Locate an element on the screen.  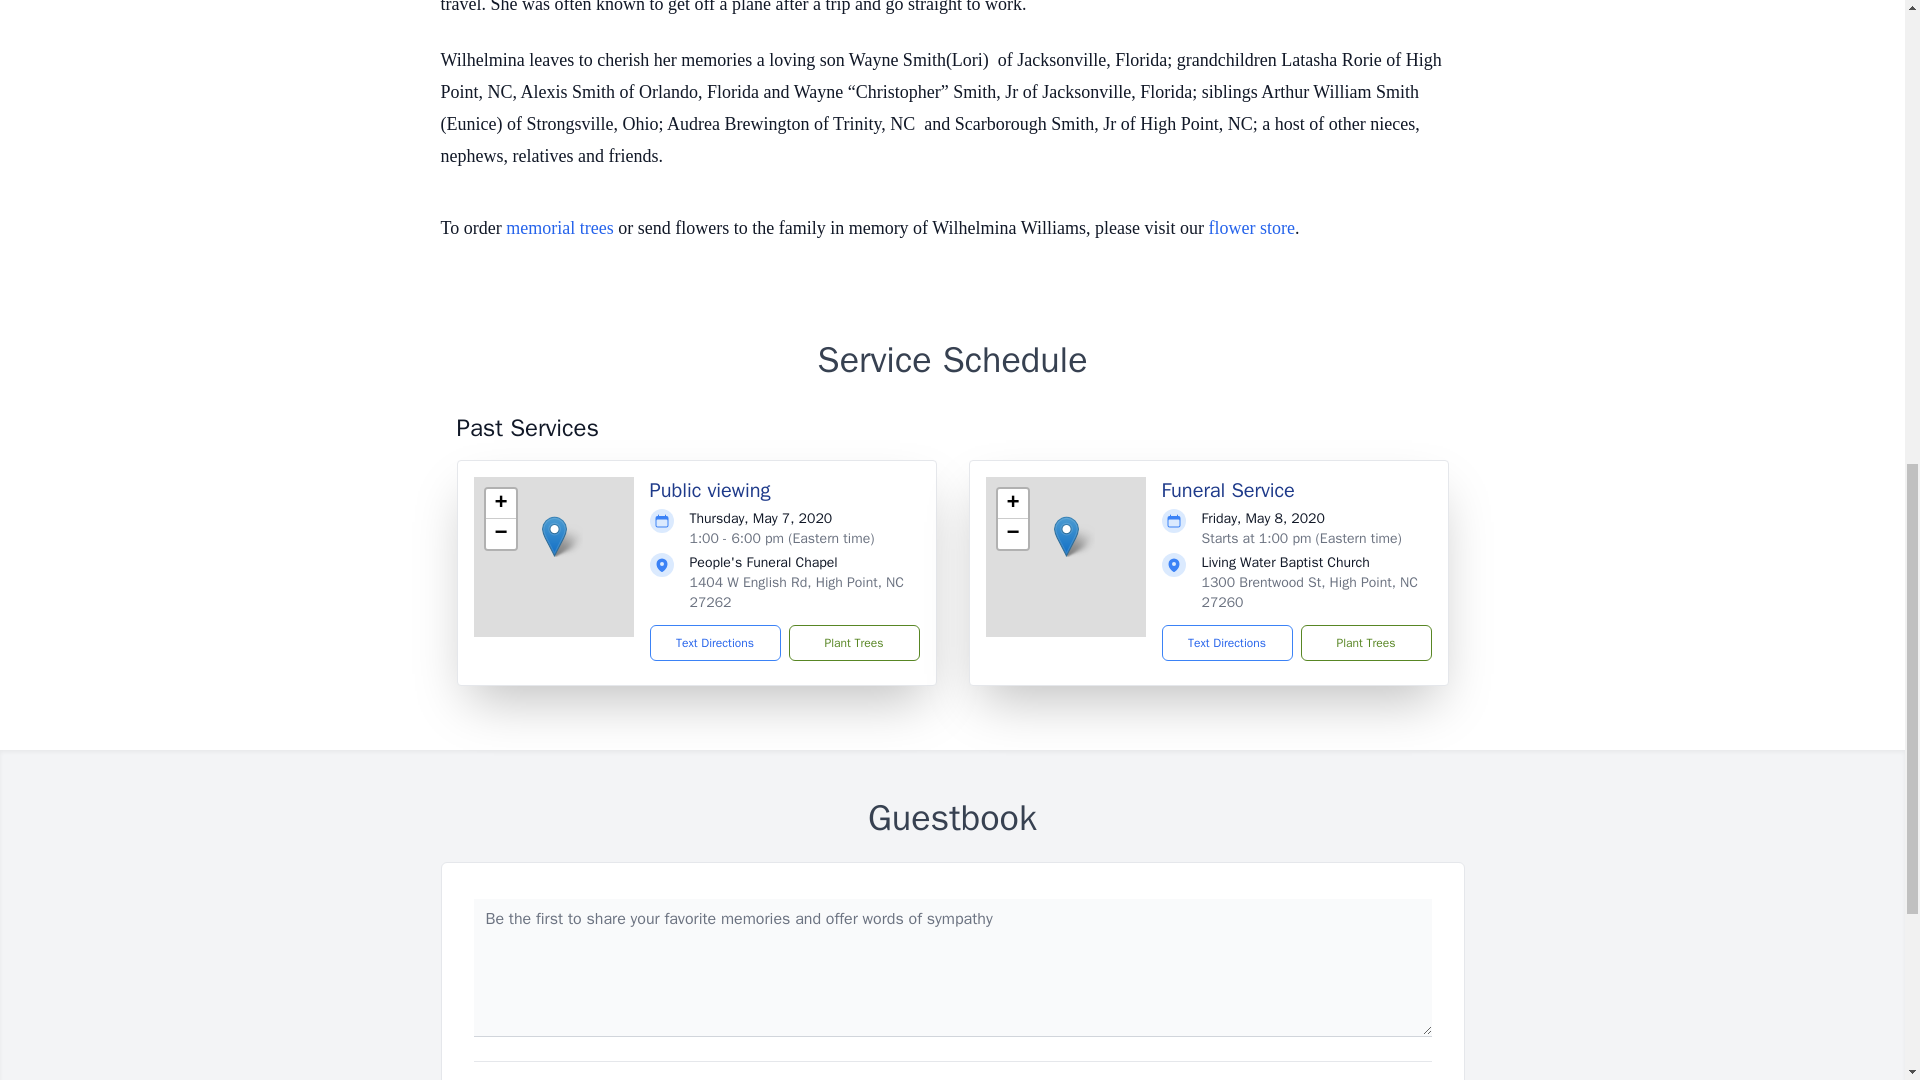
Plant Trees is located at coordinates (853, 642).